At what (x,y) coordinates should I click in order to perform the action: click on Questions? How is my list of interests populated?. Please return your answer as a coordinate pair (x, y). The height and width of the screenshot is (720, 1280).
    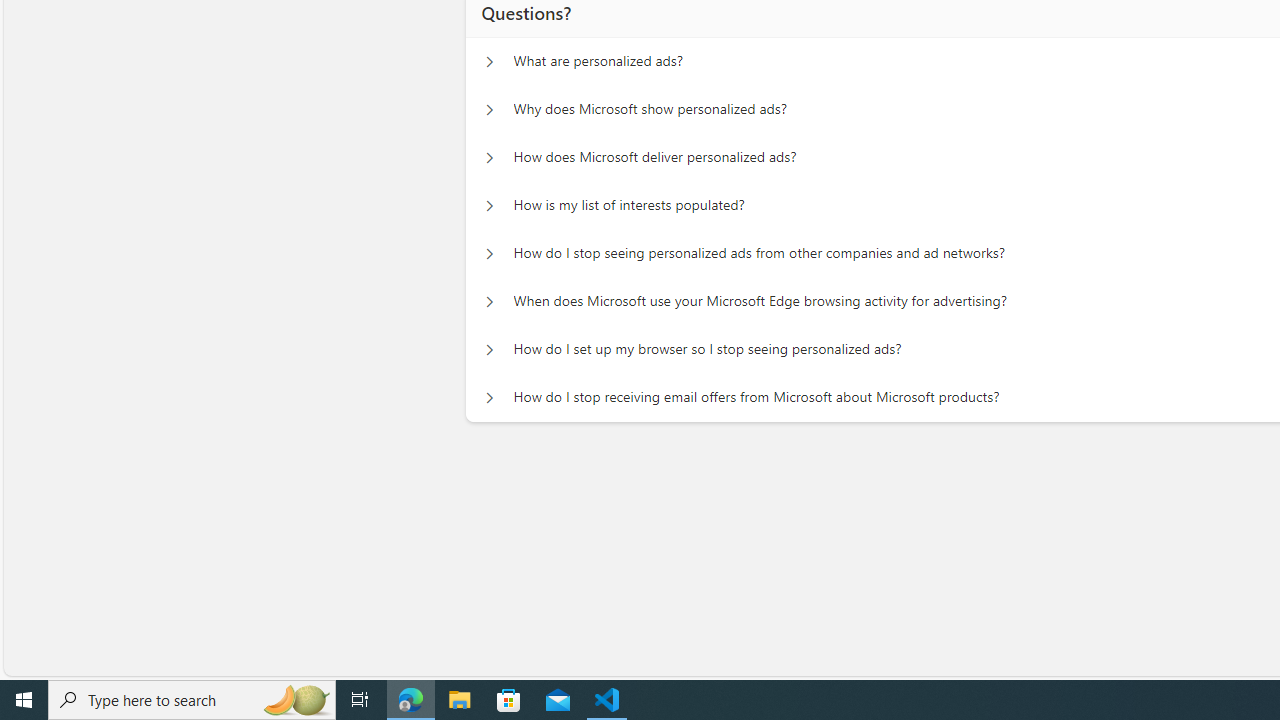
    Looking at the image, I should click on (489, 206).